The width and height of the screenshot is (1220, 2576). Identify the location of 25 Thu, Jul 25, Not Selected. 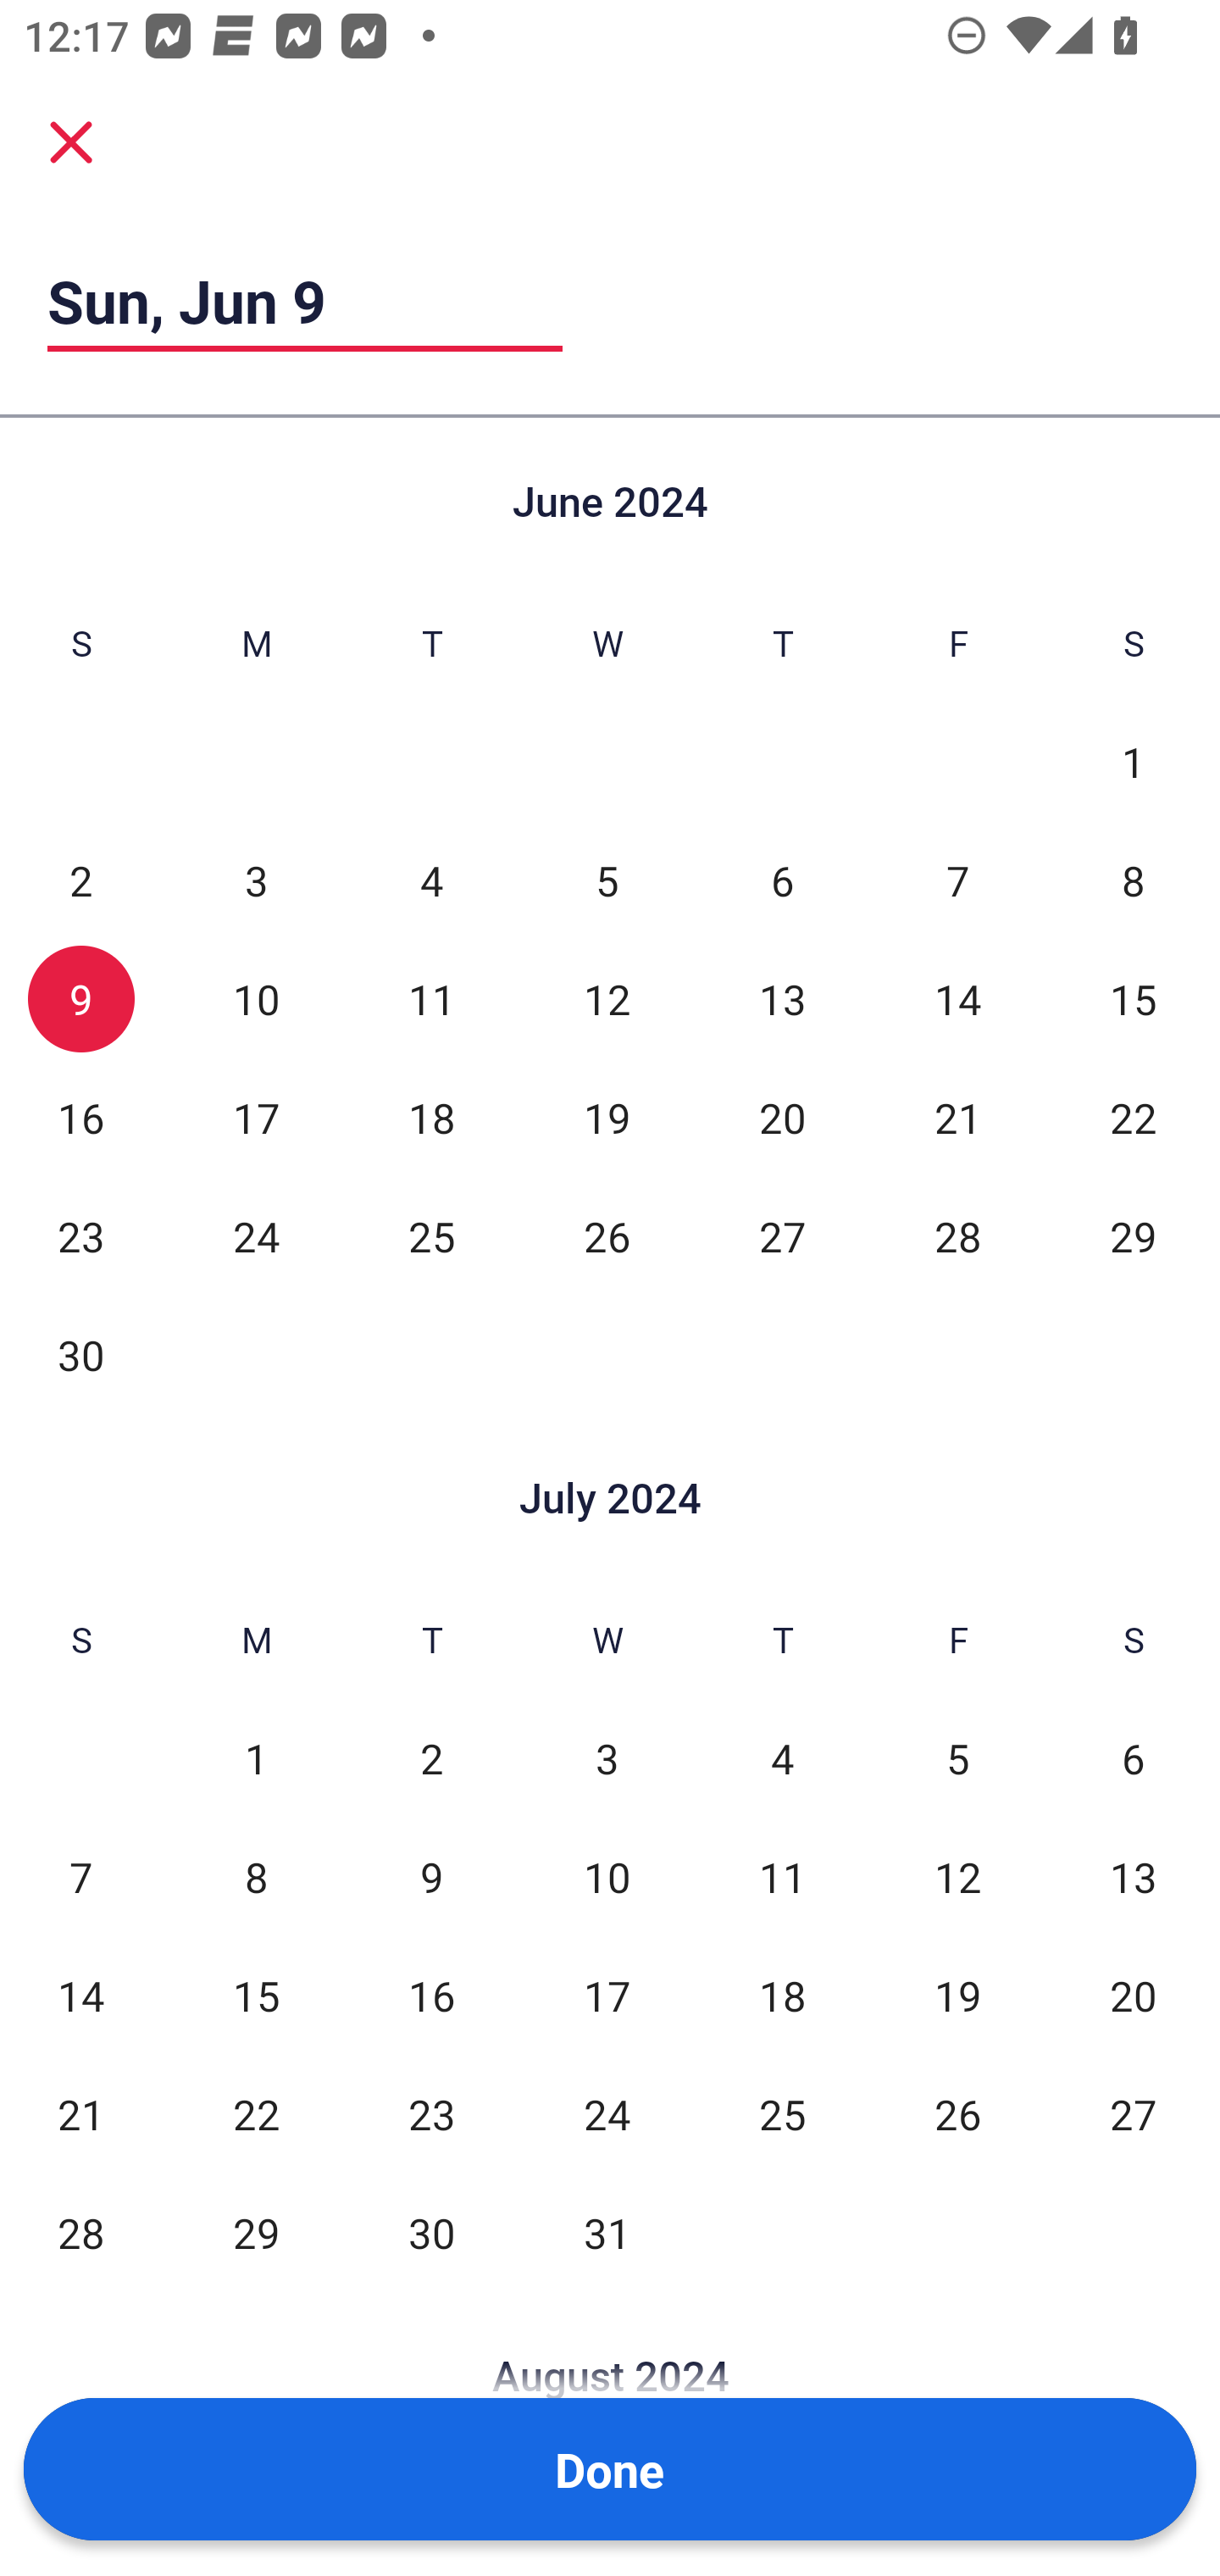
(782, 2114).